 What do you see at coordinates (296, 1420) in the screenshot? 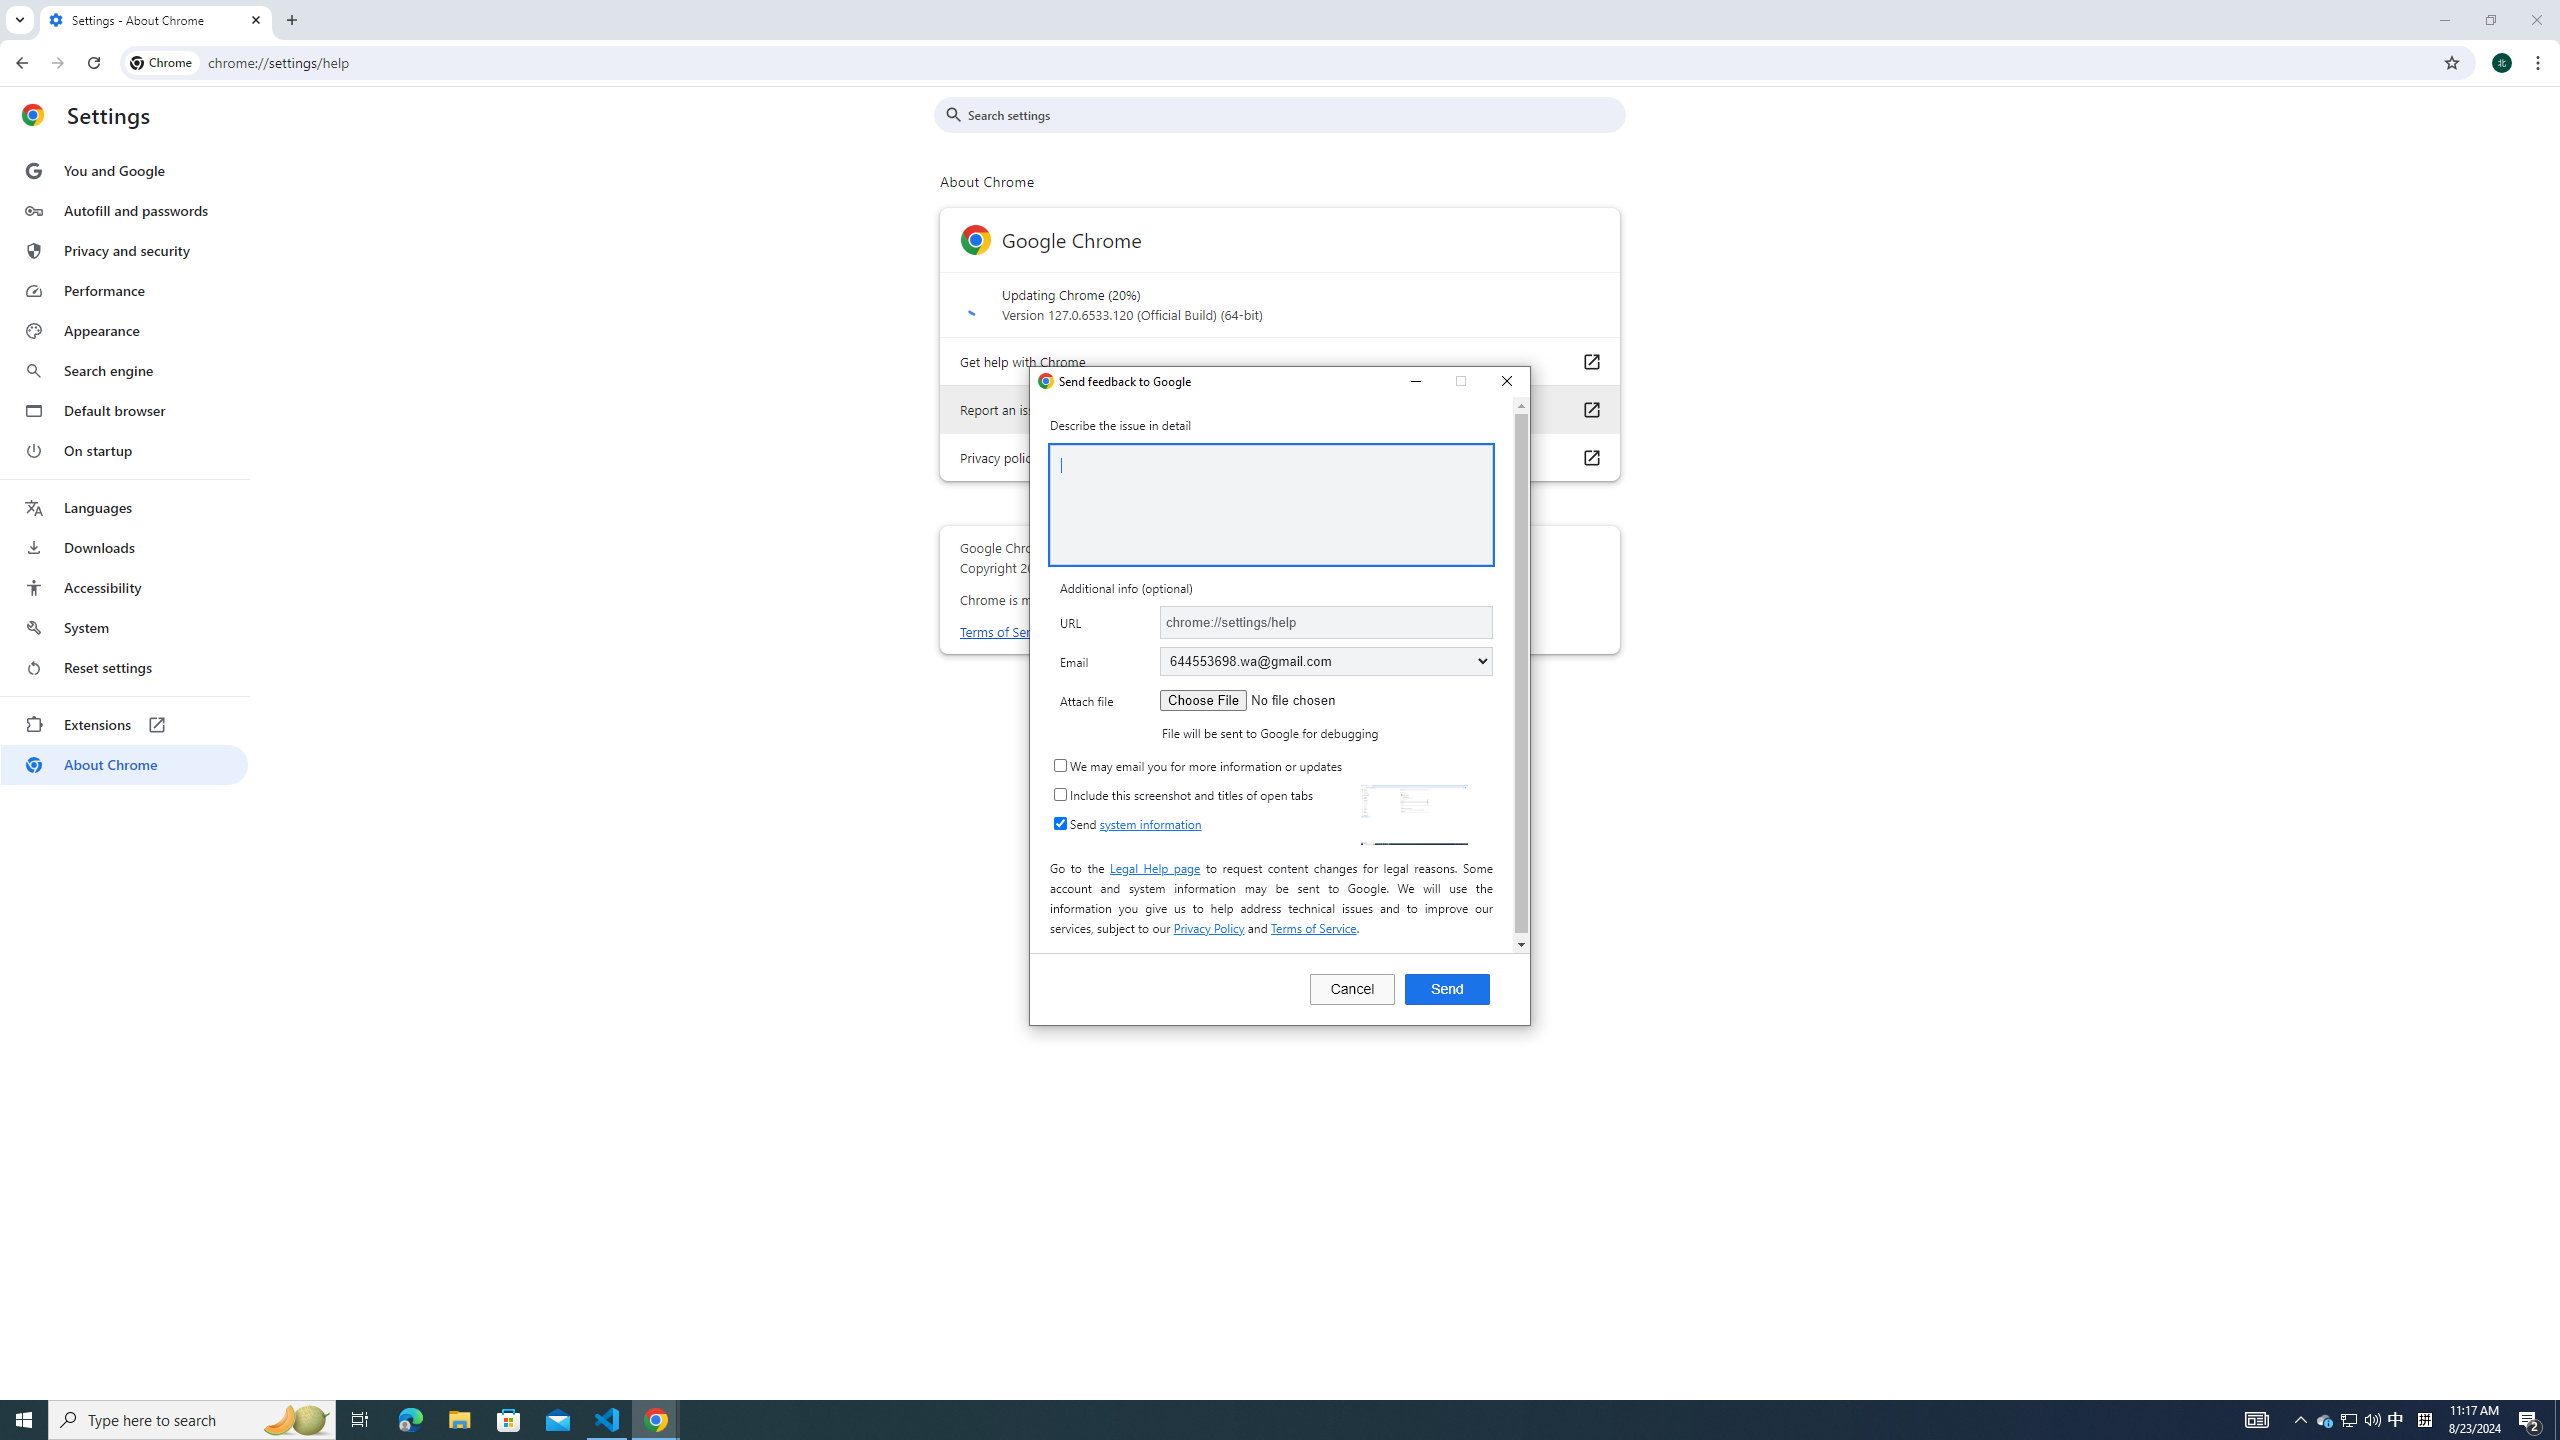
I see `Legal Help page` at bounding box center [296, 1420].